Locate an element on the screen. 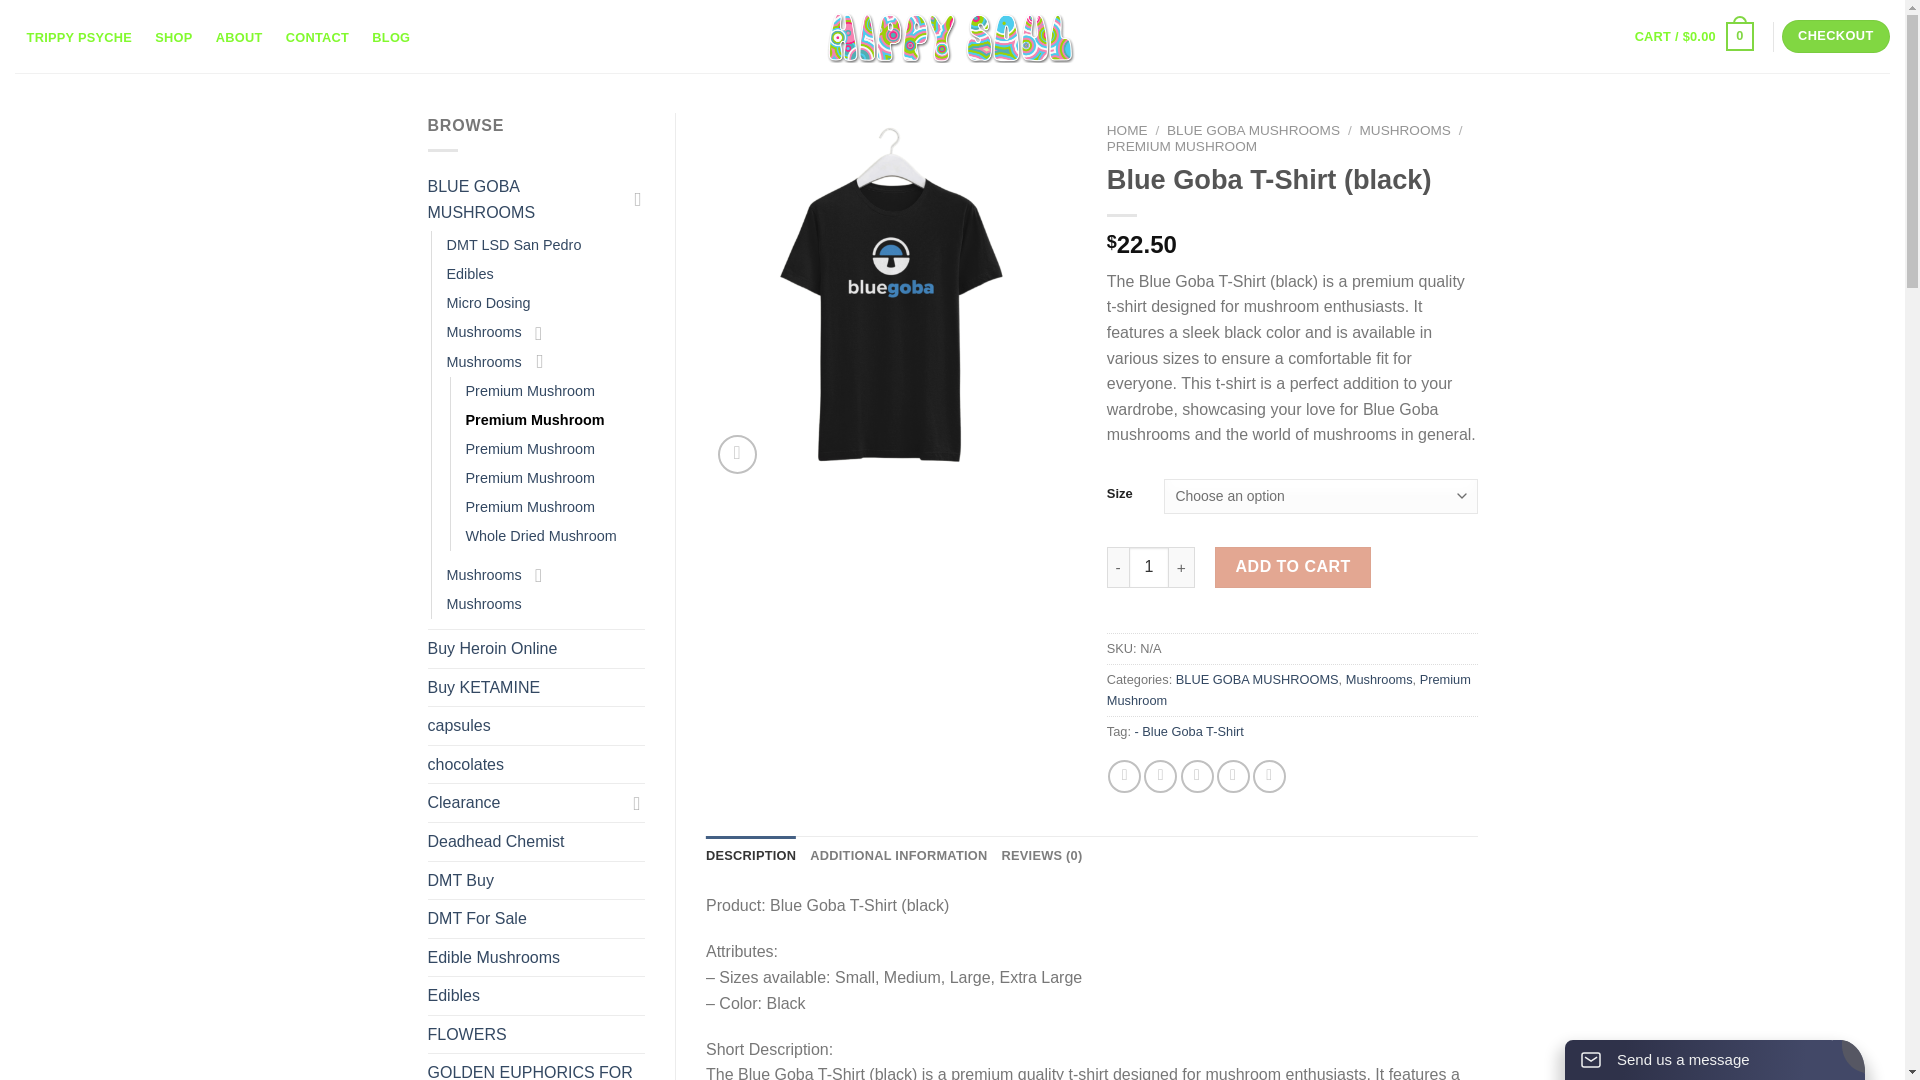  Edibles is located at coordinates (469, 274).